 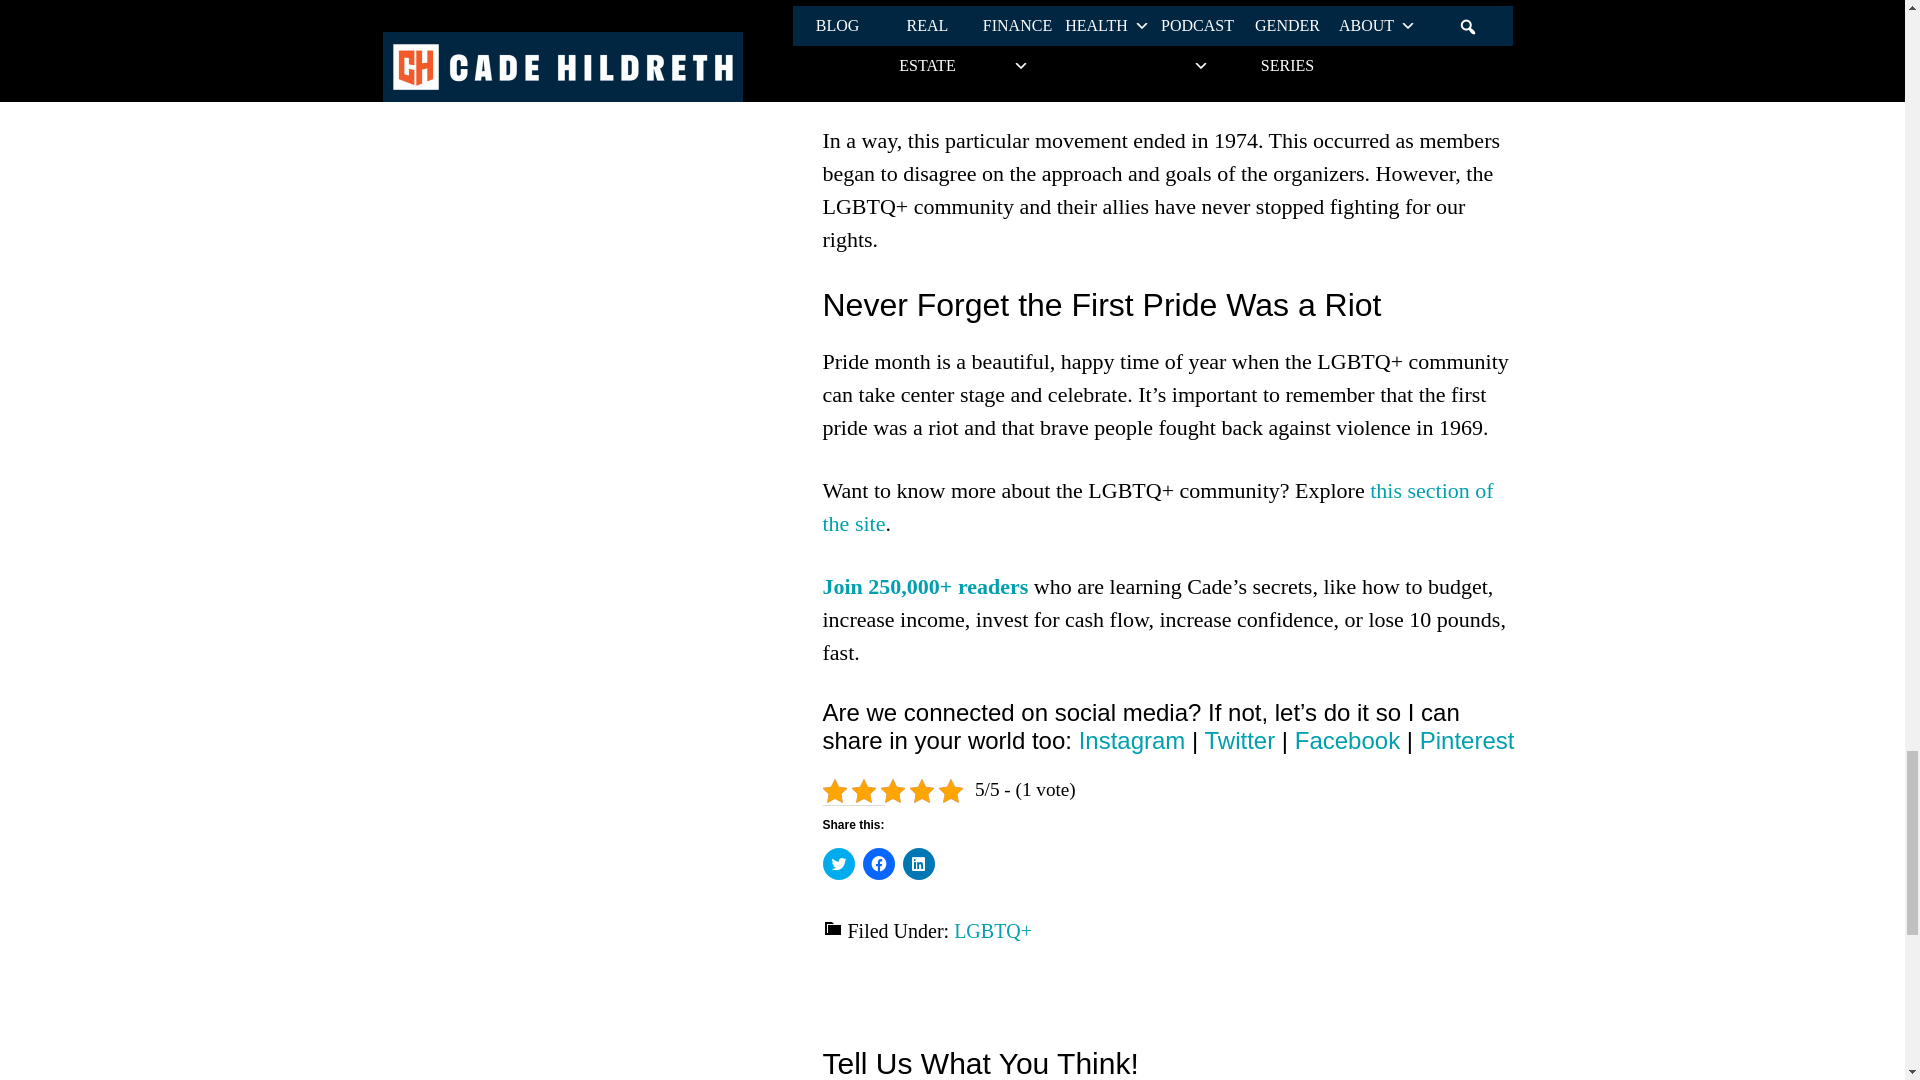 I want to click on Click to share on Facebook, so click(x=878, y=864).